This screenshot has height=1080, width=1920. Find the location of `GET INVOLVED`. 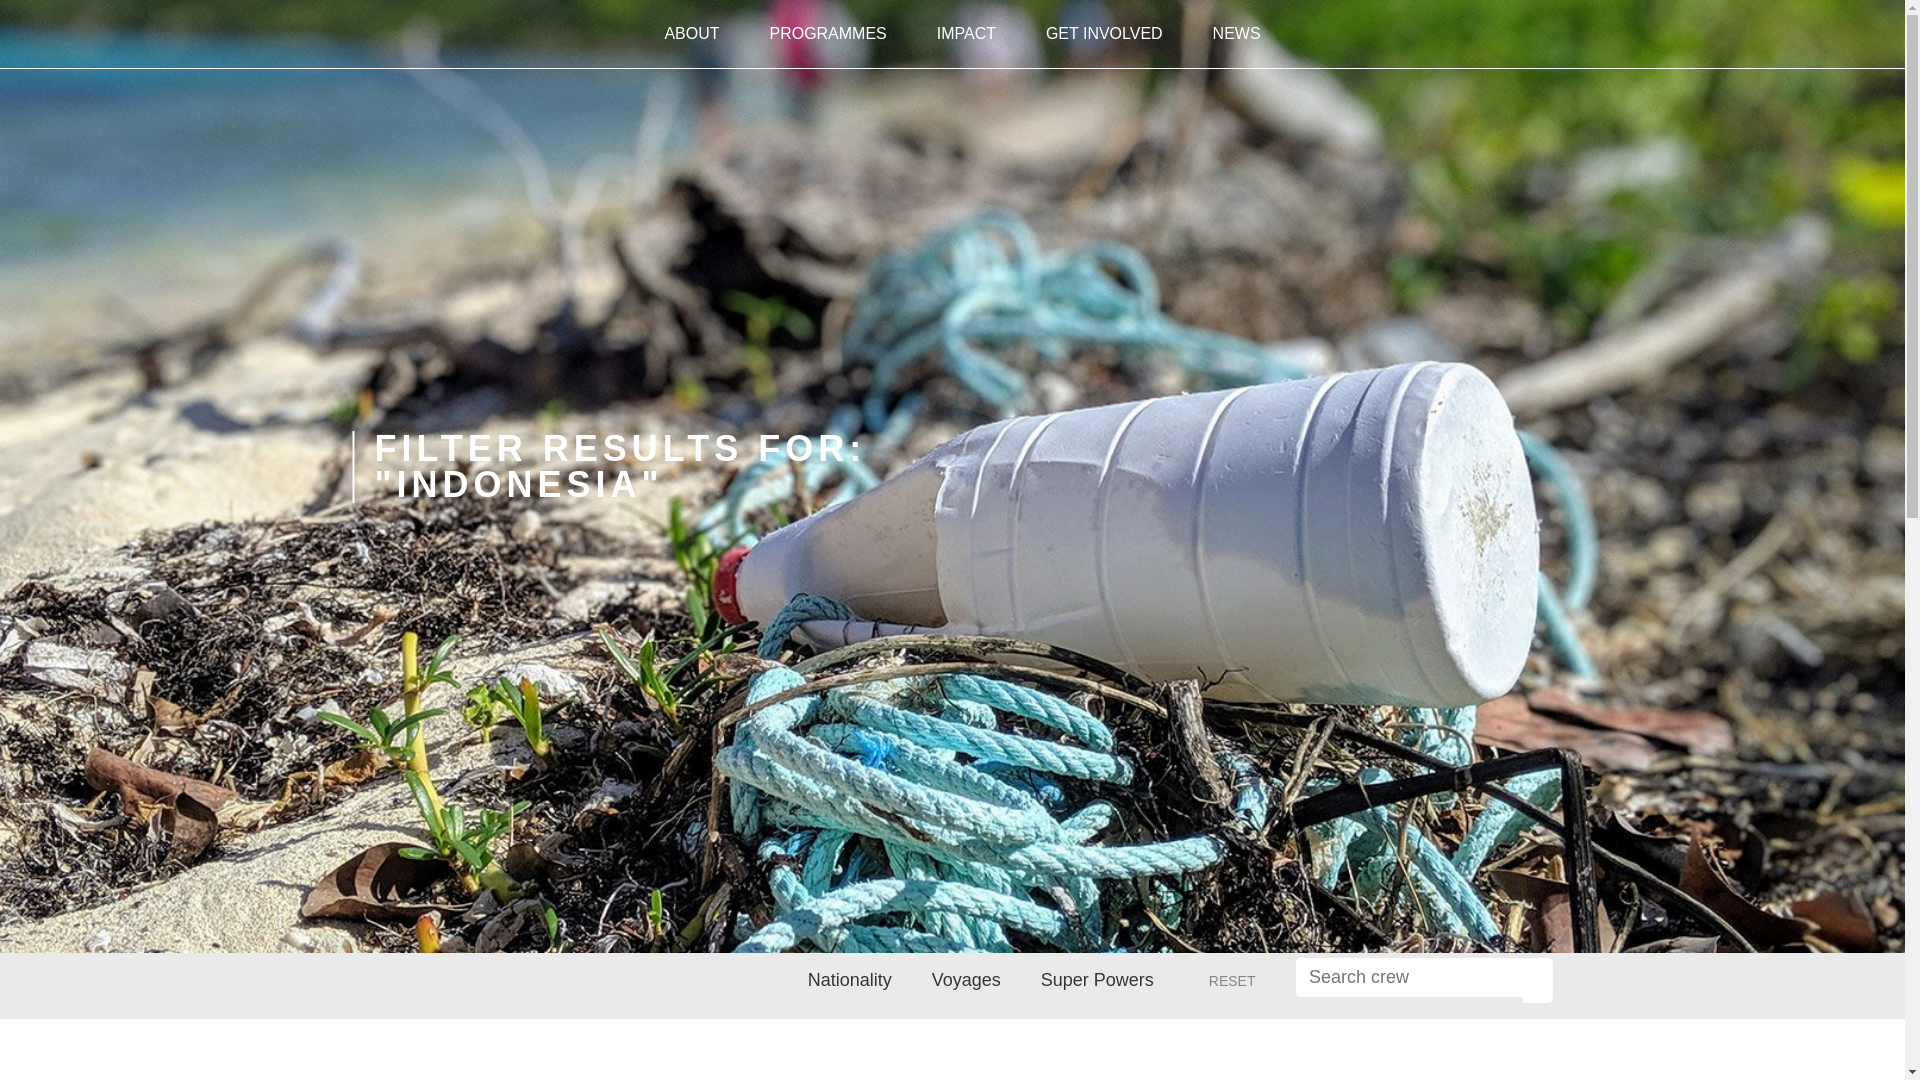

GET INVOLVED is located at coordinates (1104, 34).